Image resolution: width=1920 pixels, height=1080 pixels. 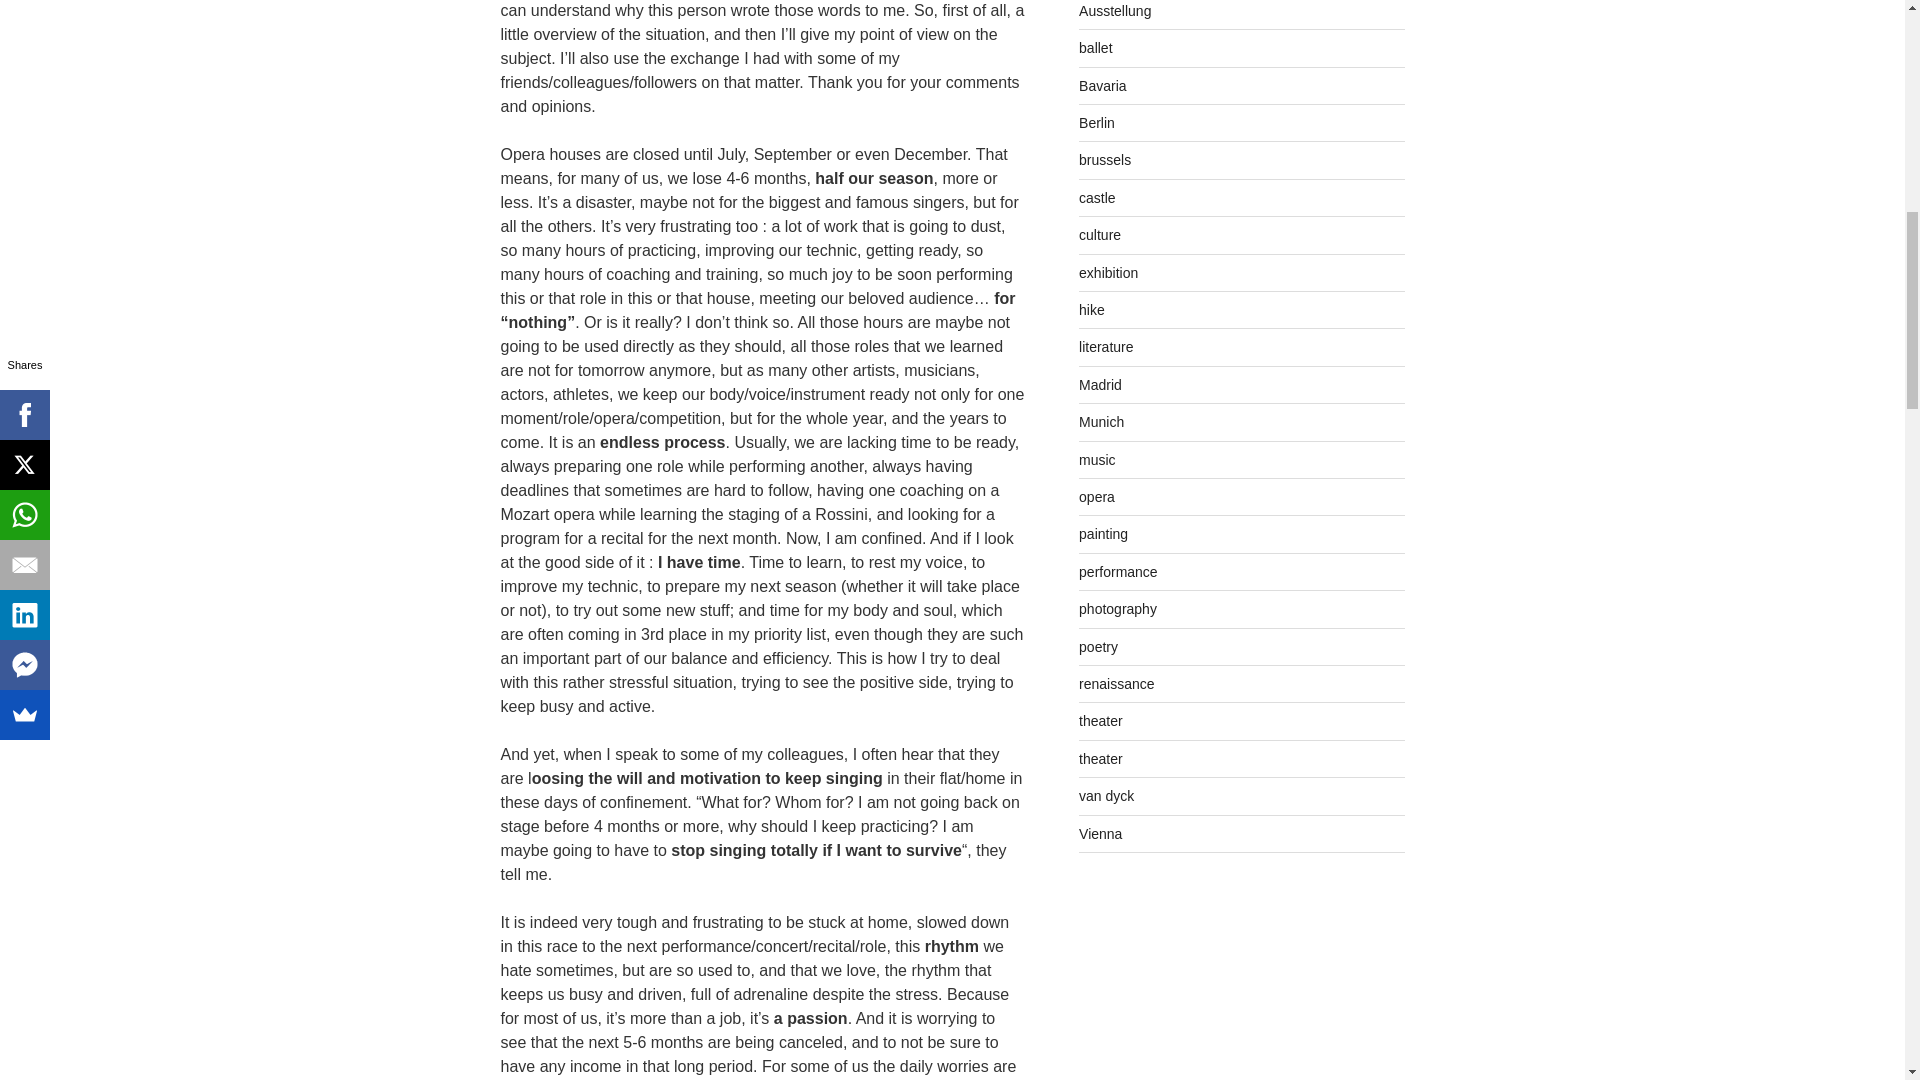 What do you see at coordinates (1101, 720) in the screenshot?
I see `theater` at bounding box center [1101, 720].